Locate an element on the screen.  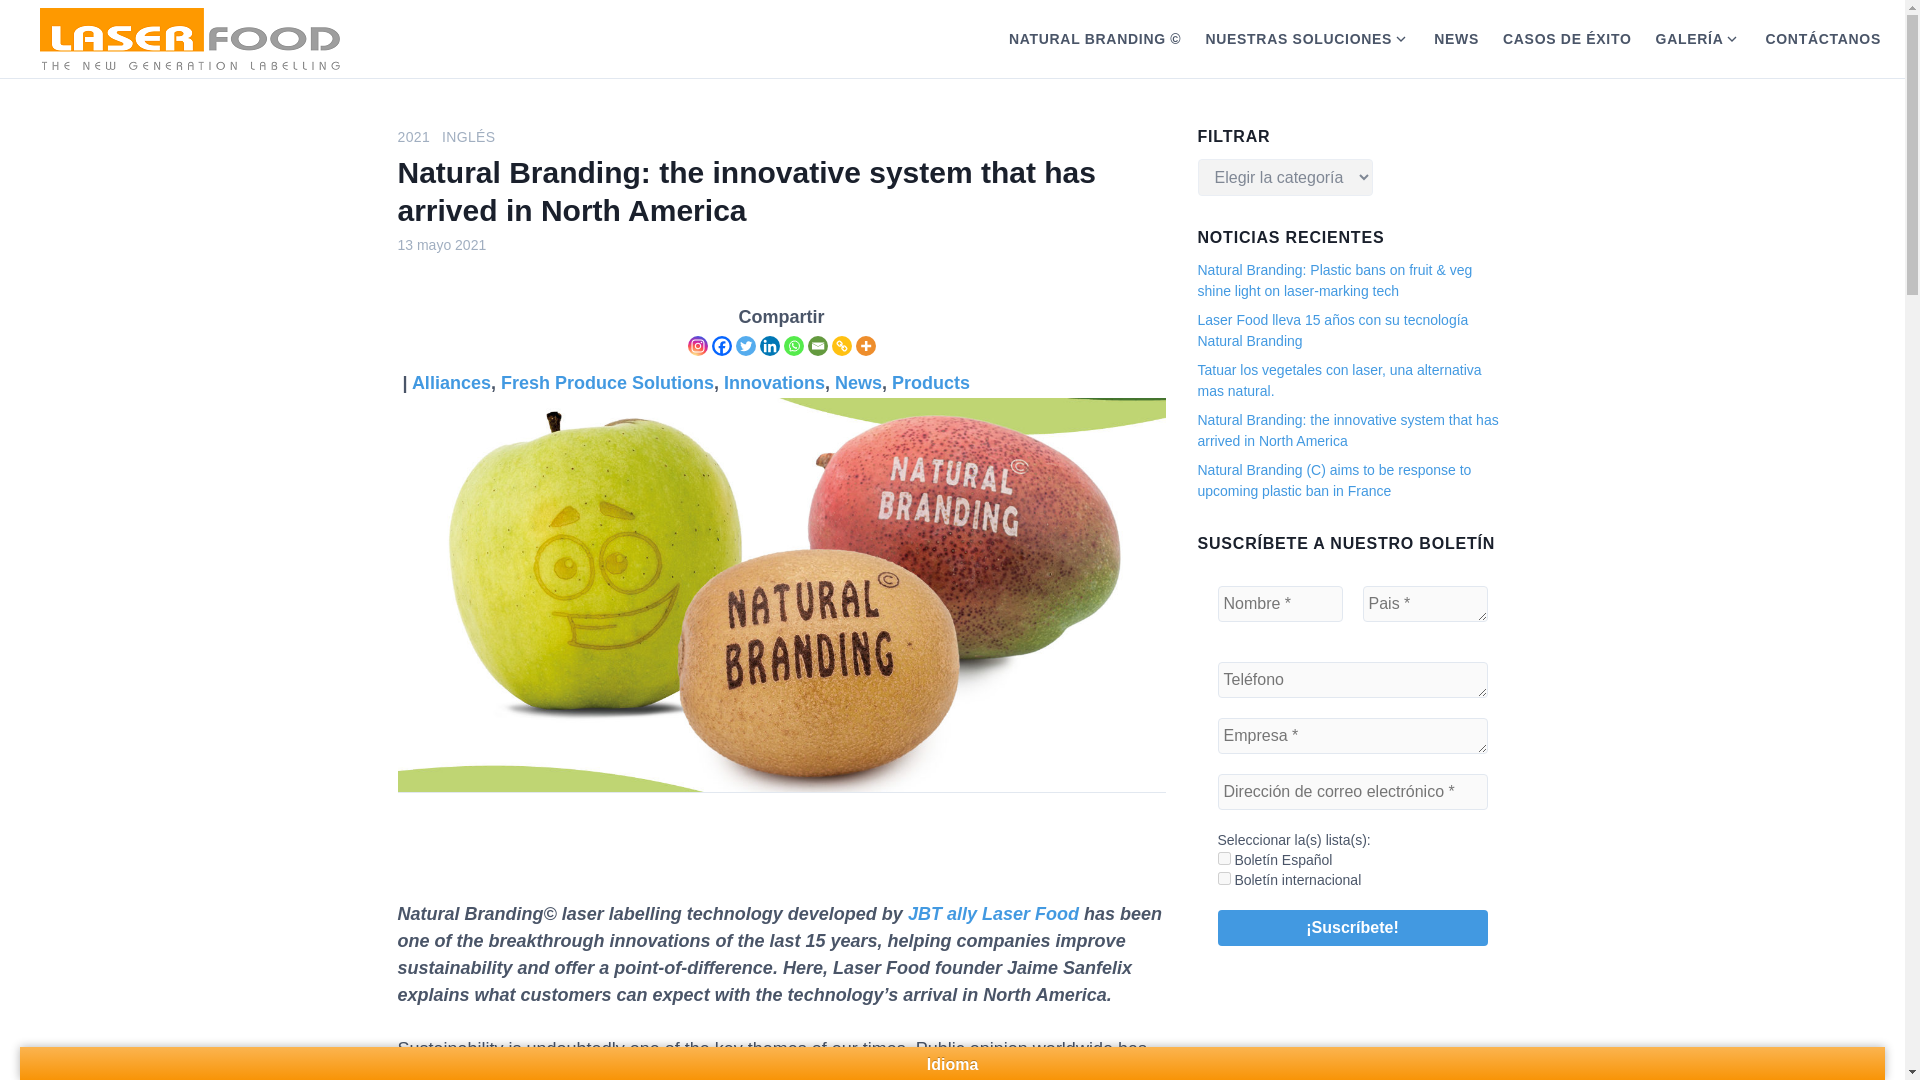
News is located at coordinates (858, 382).